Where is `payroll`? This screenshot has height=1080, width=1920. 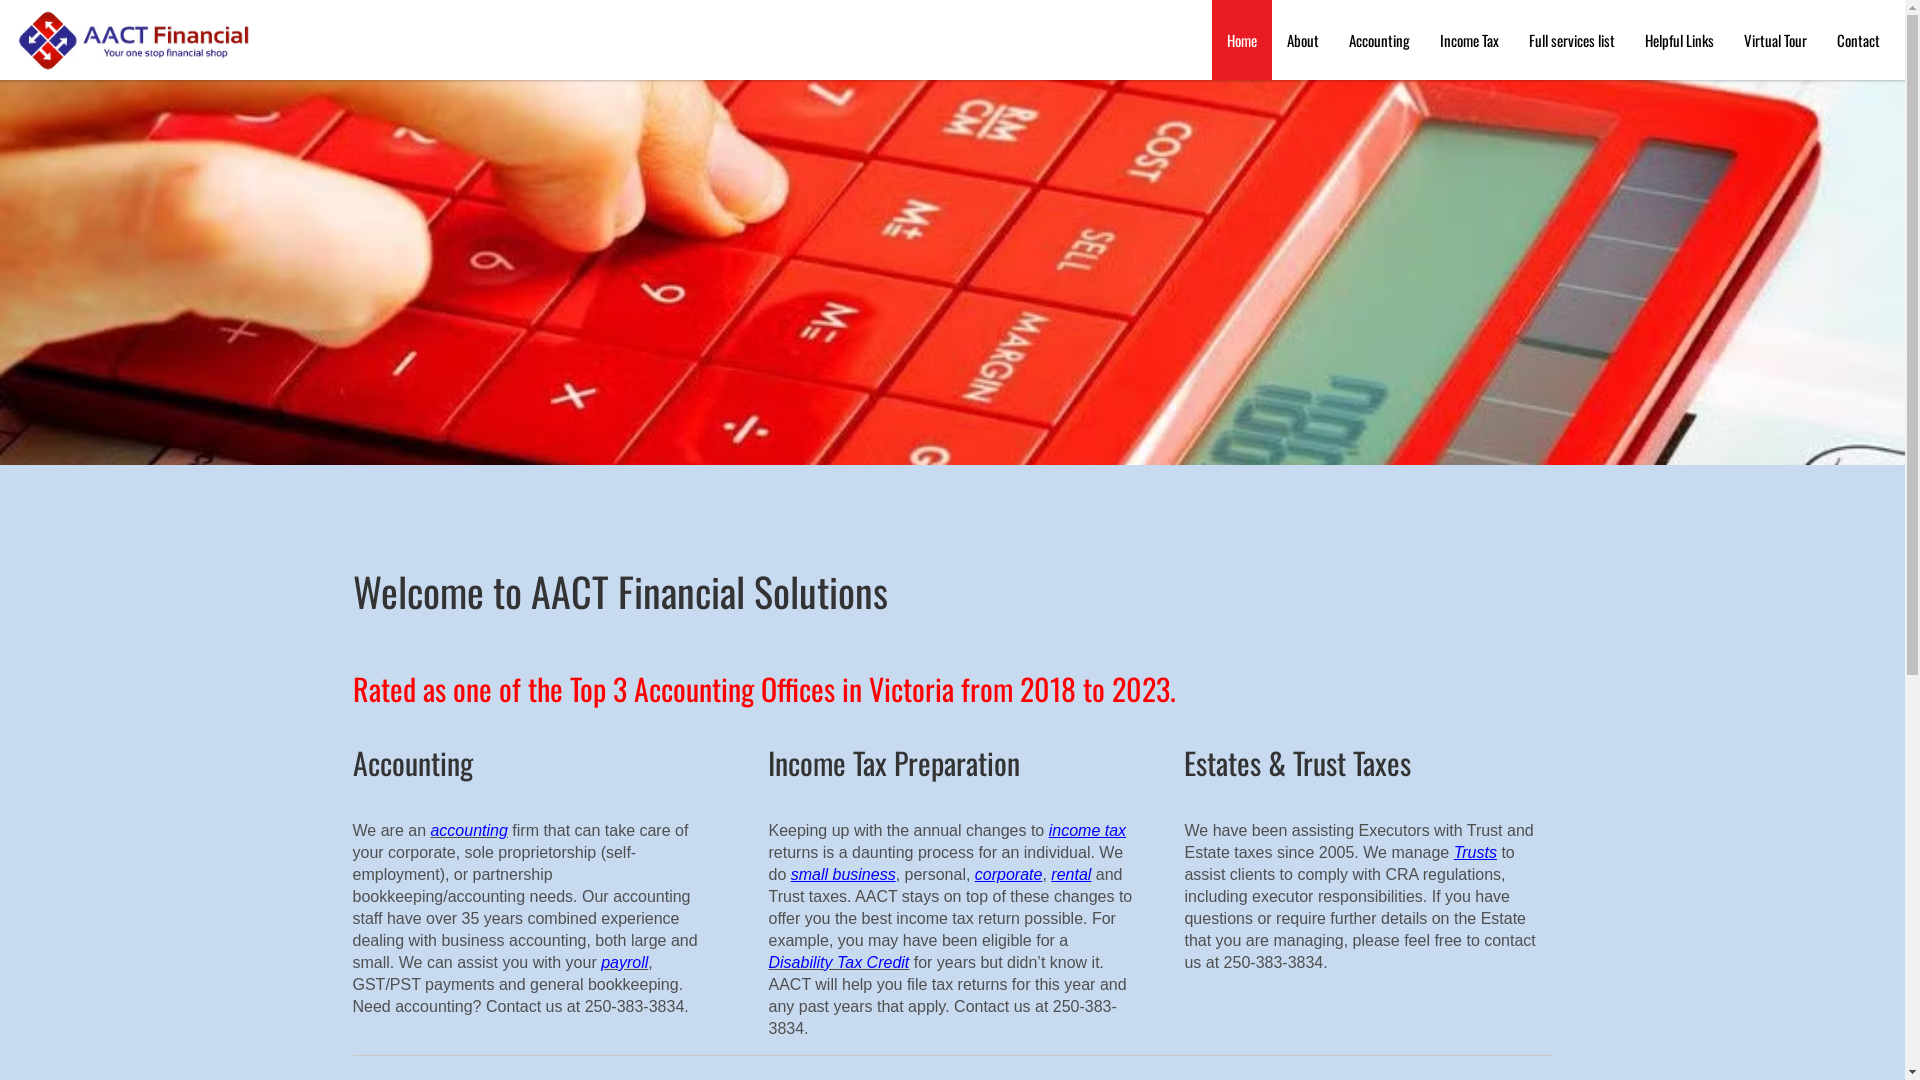
payroll is located at coordinates (624, 962).